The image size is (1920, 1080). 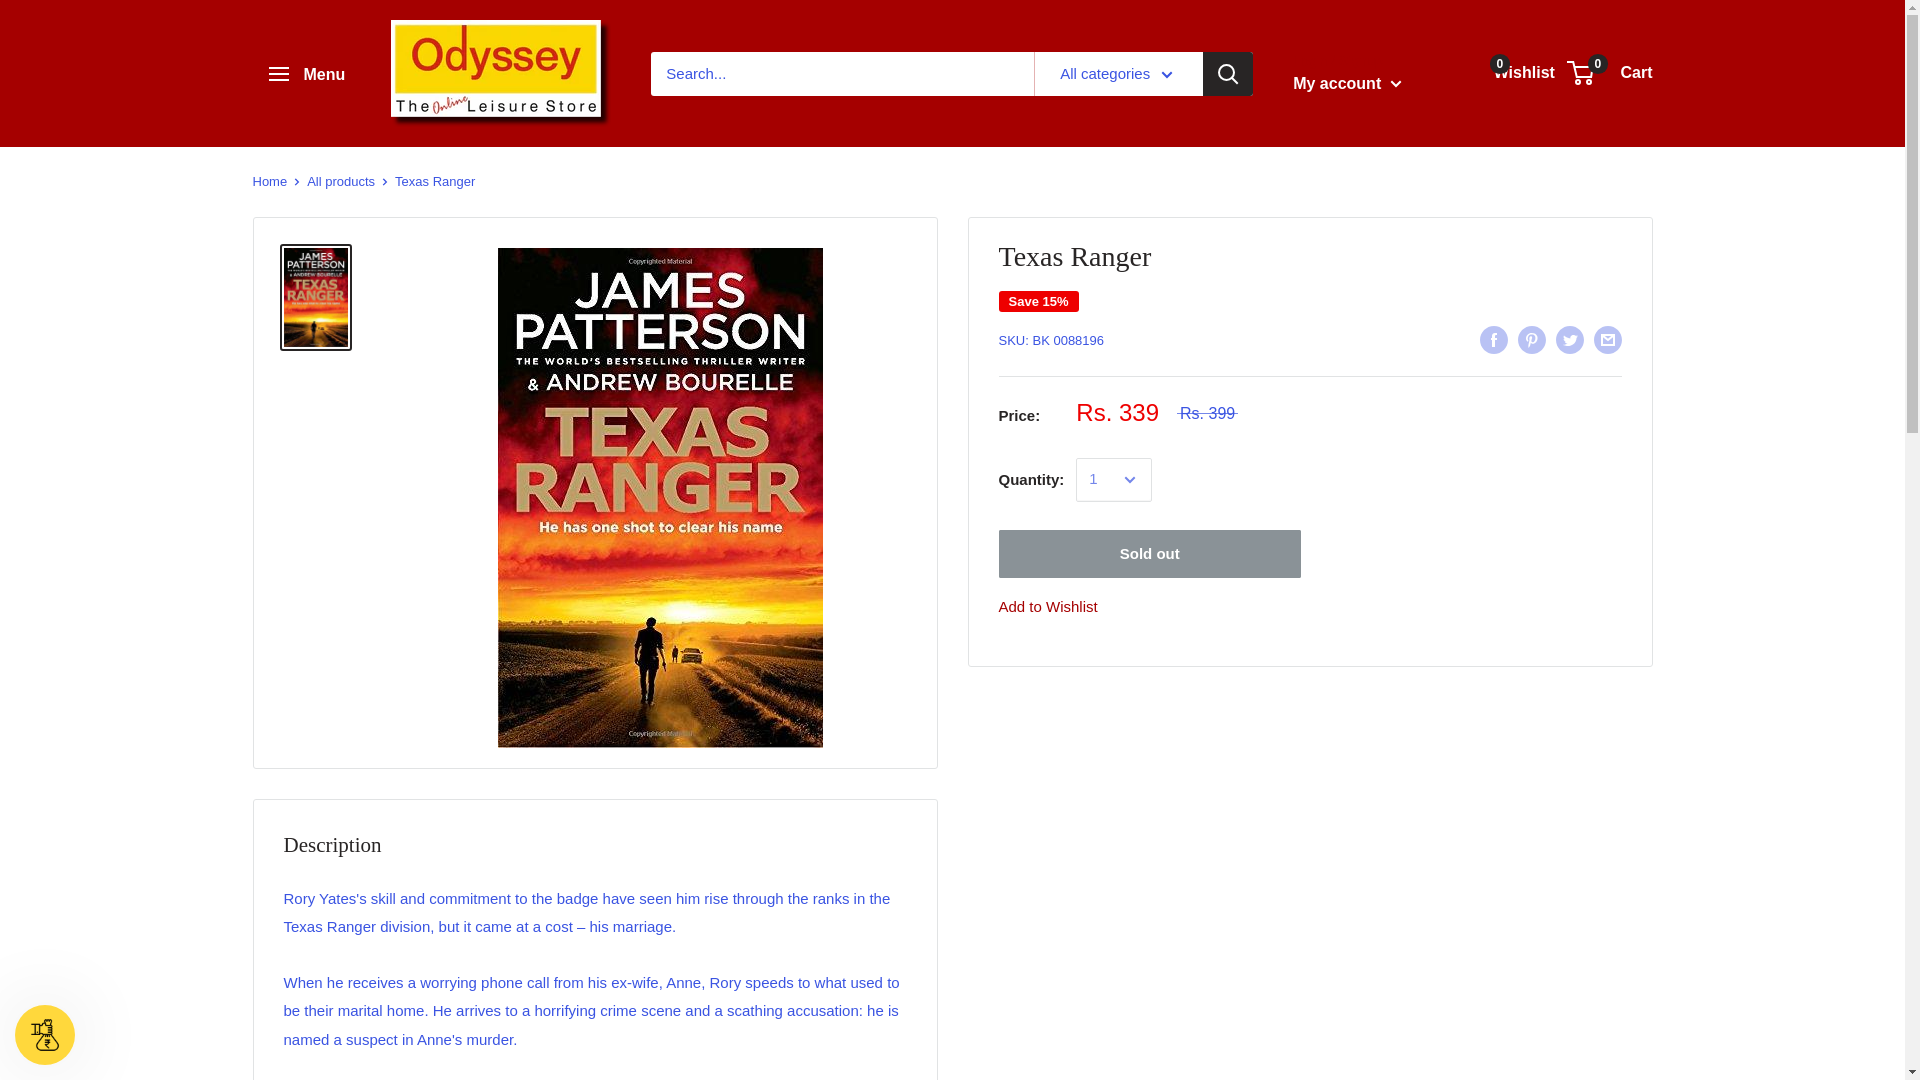 I want to click on Home, so click(x=268, y=181).